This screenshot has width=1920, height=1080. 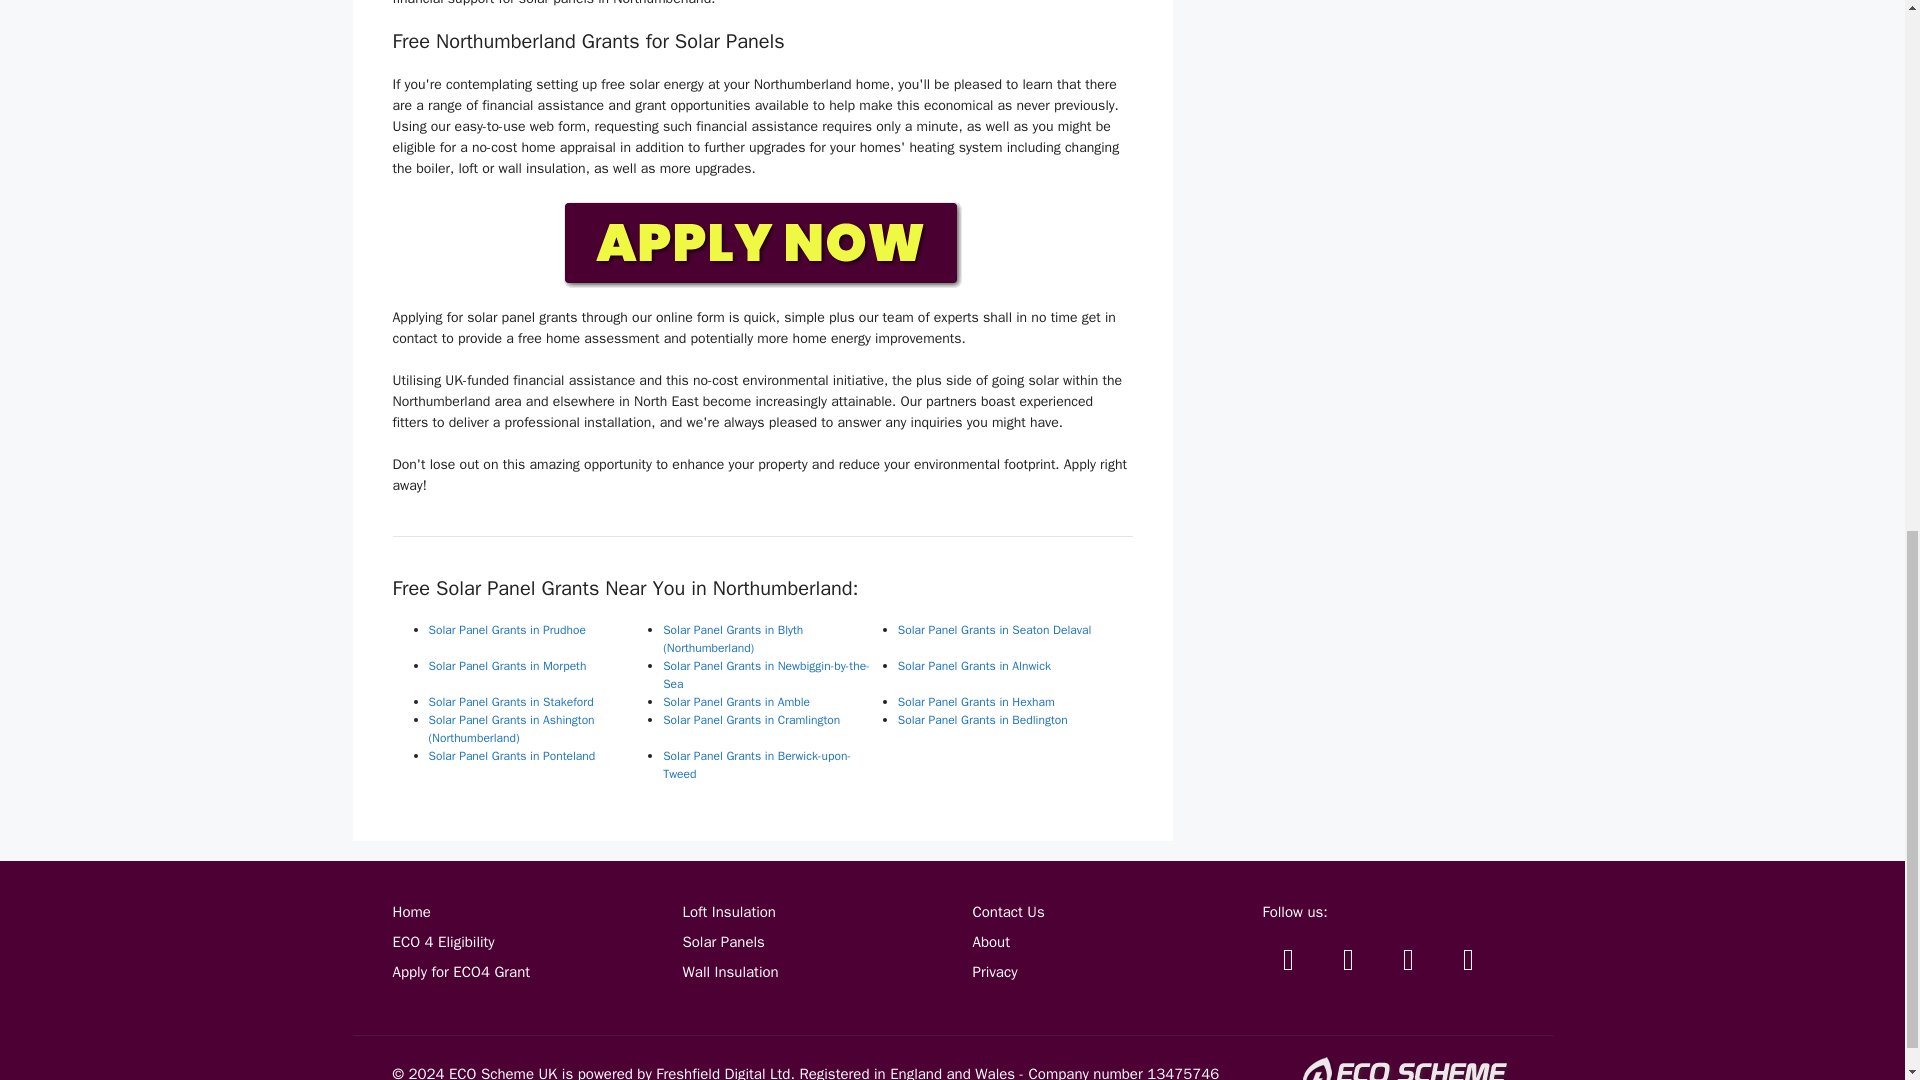 I want to click on LinkedIn, so click(x=1467, y=960).